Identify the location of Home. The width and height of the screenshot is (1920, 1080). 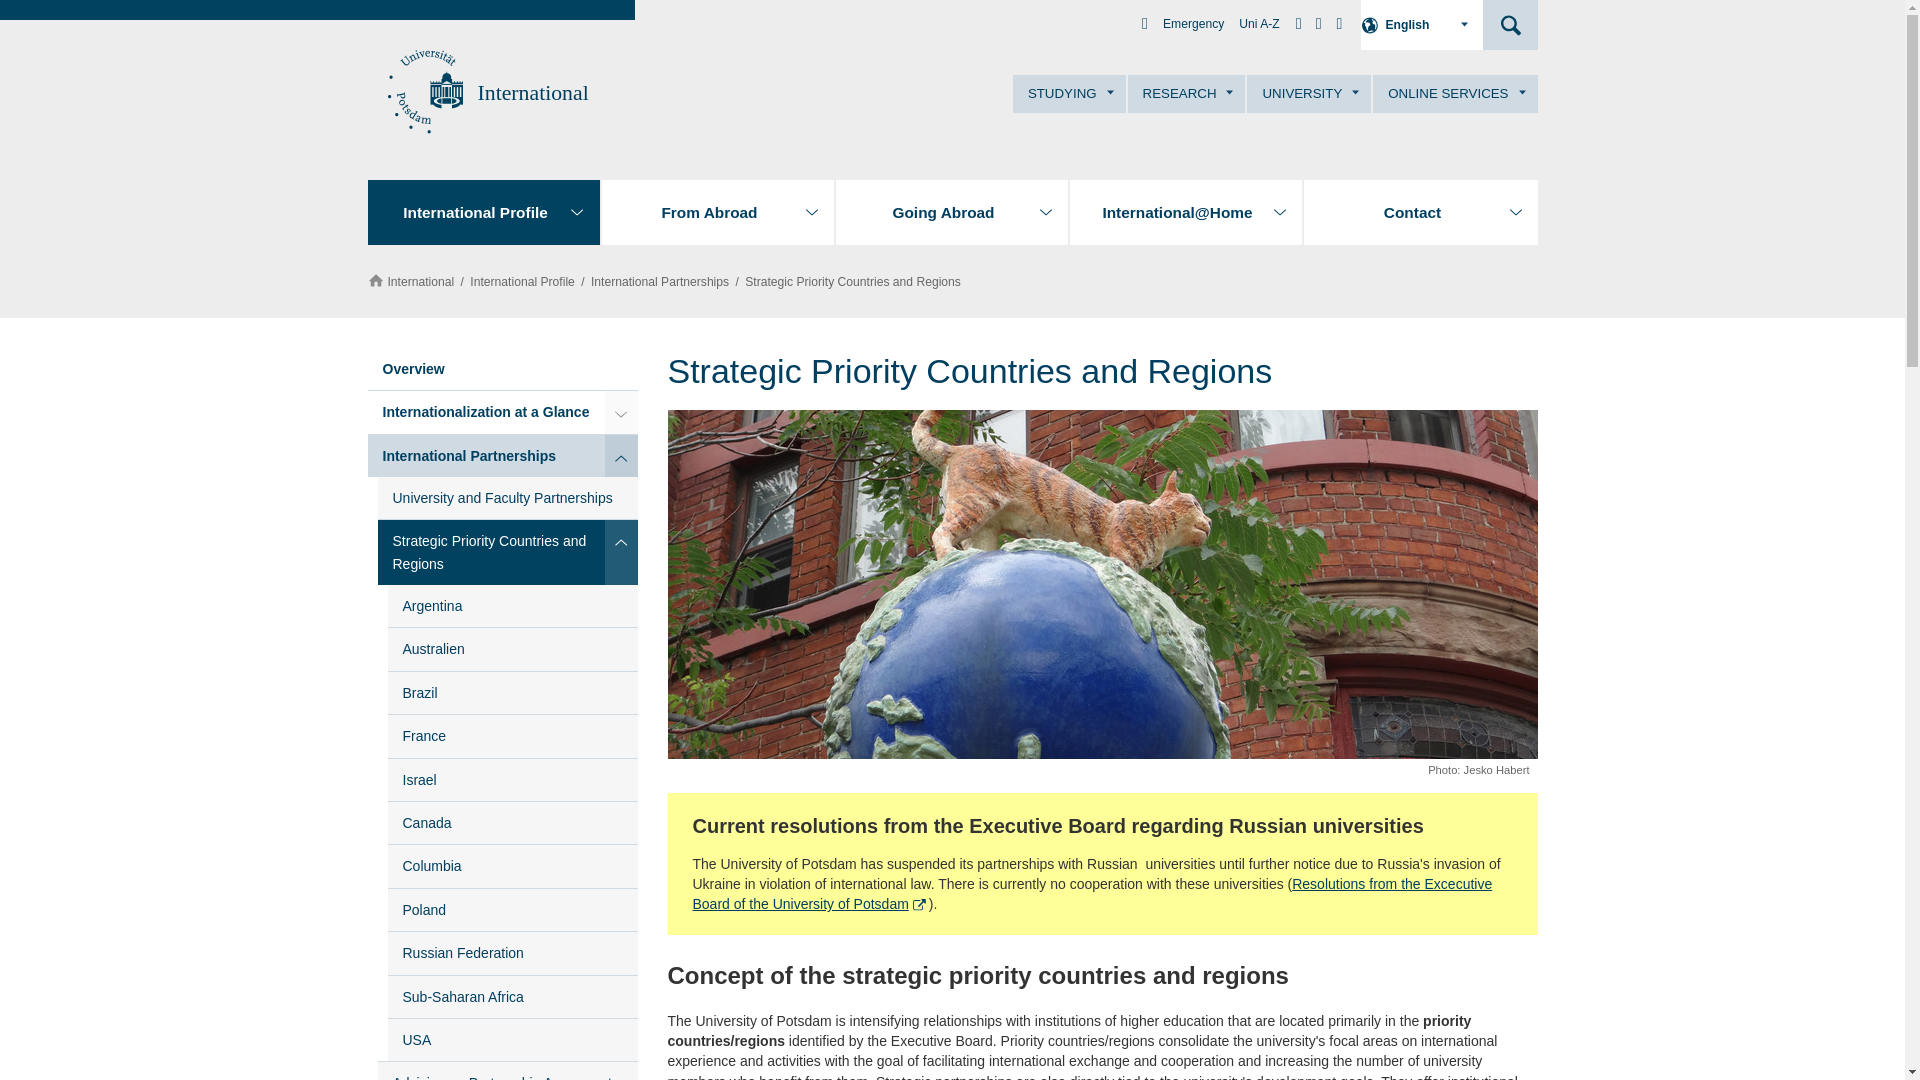
(1145, 24).